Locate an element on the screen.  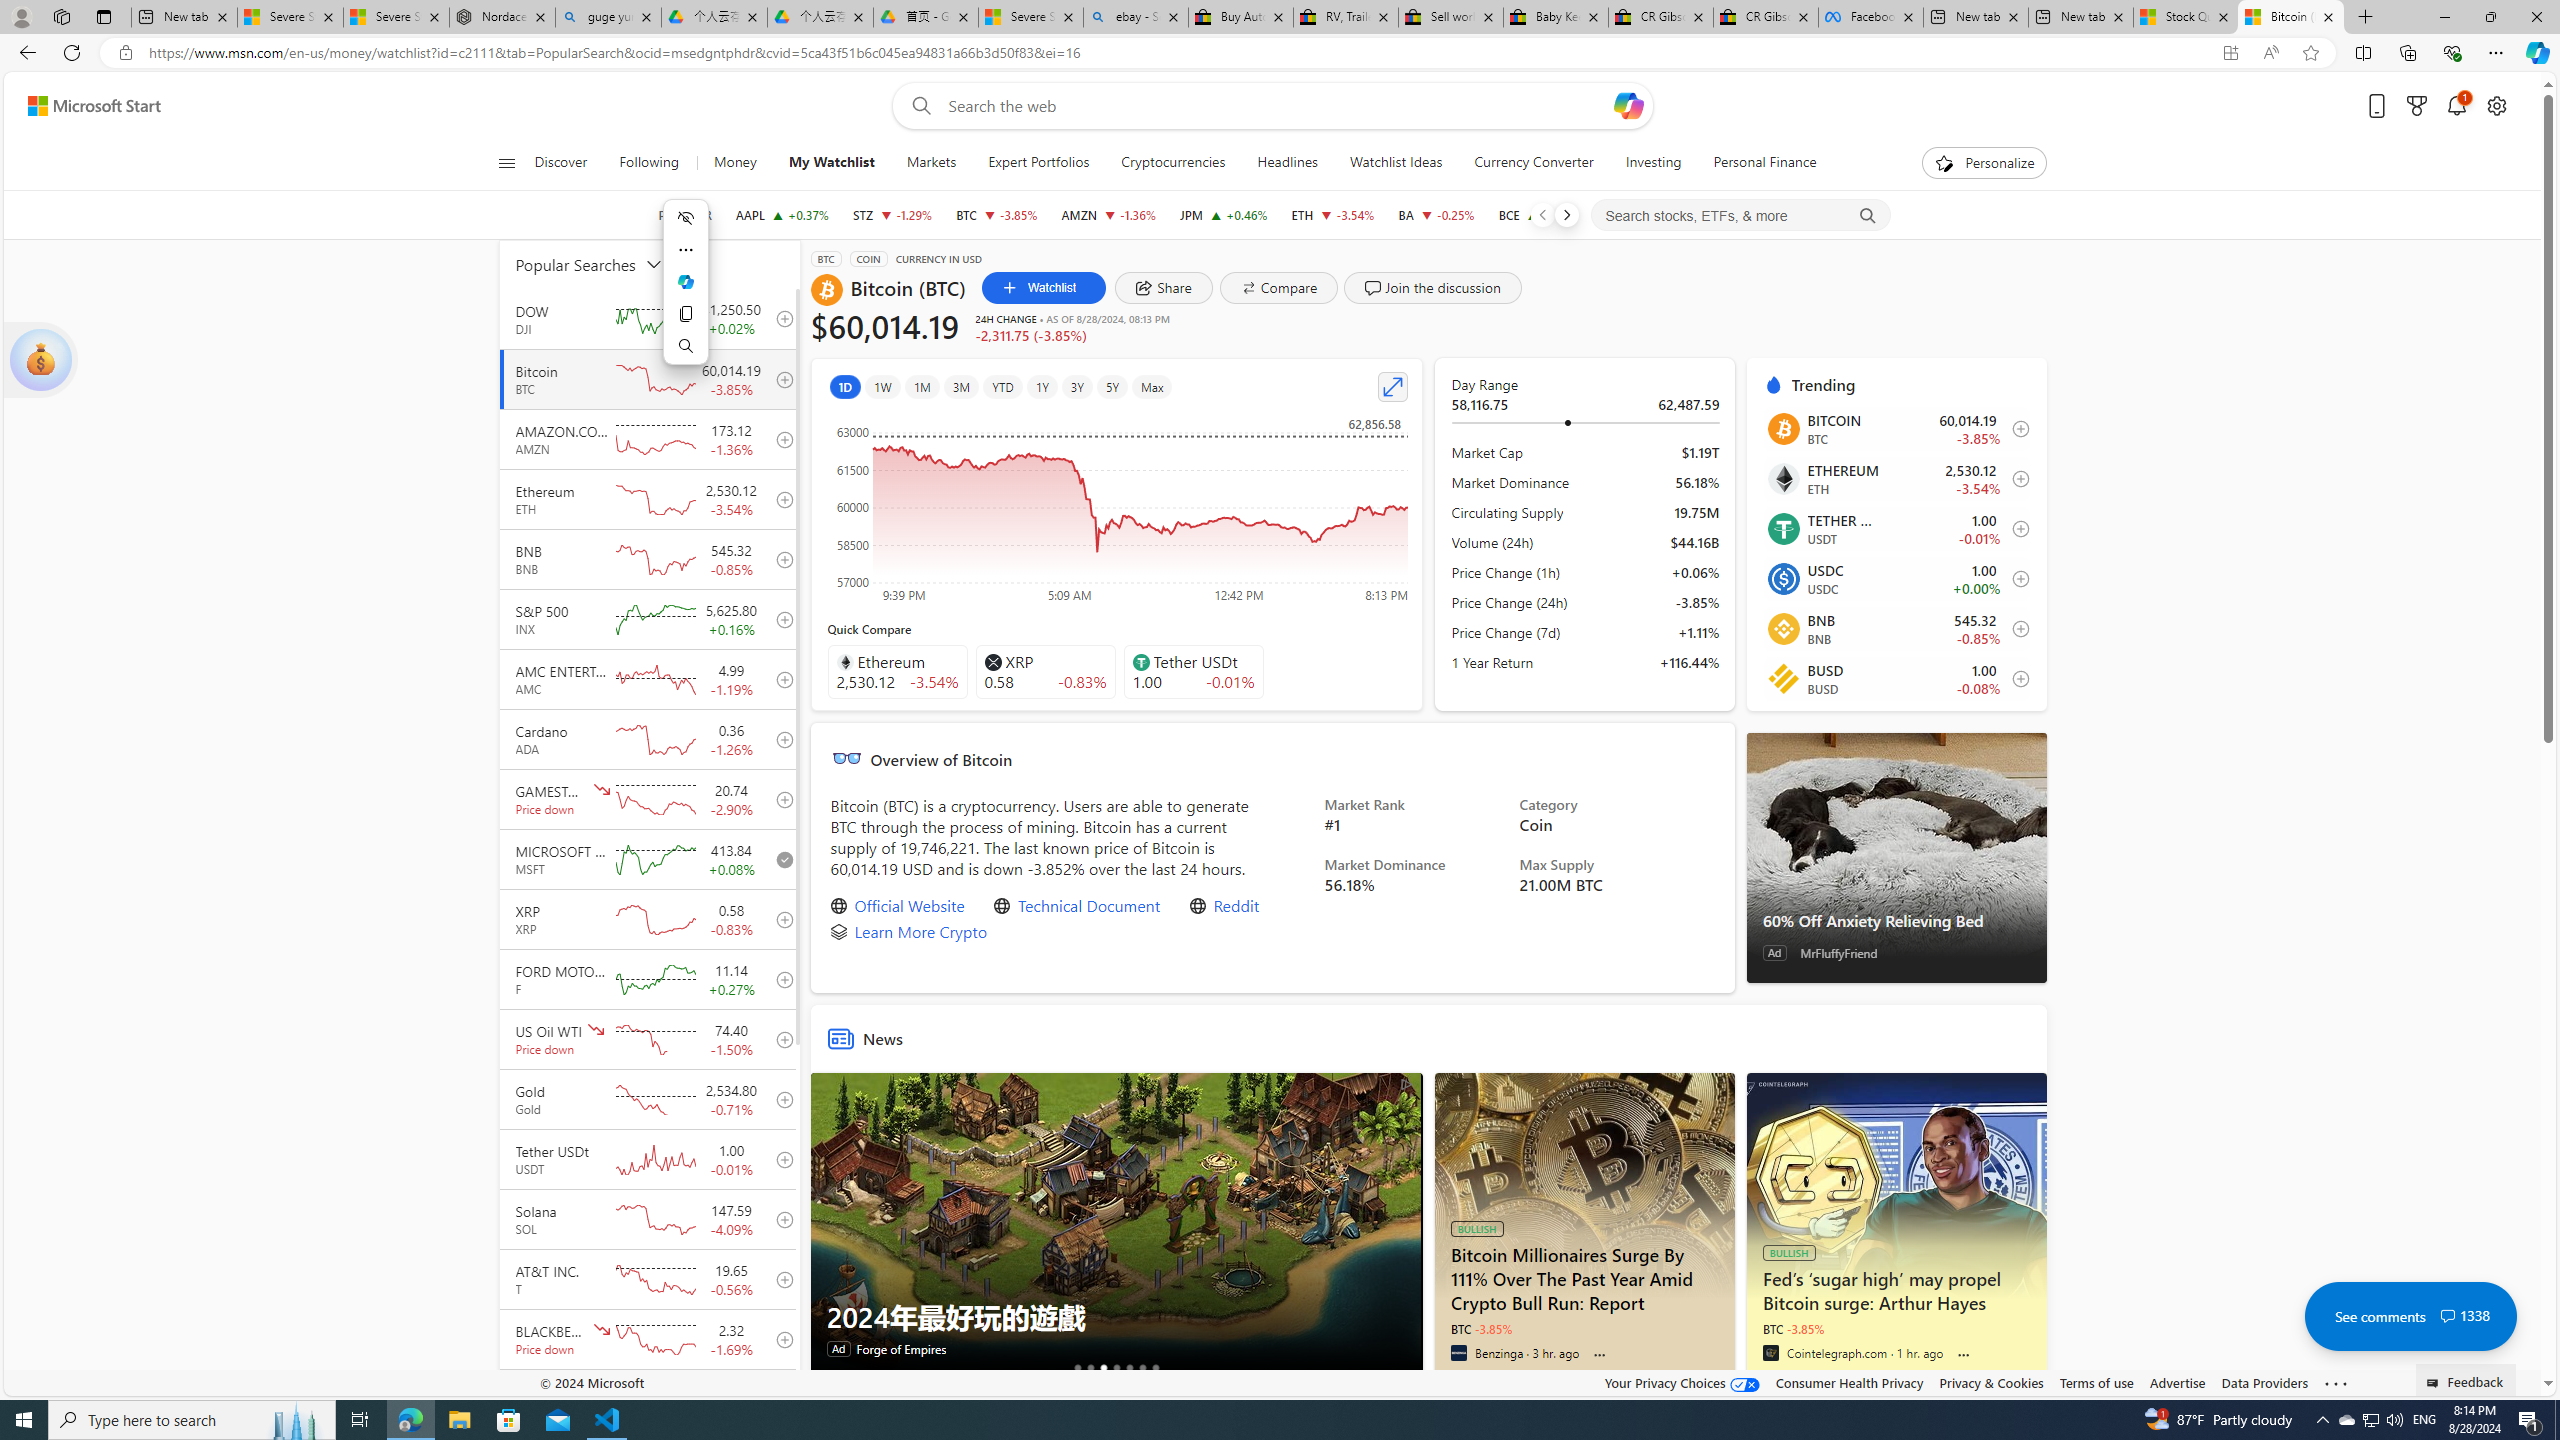
BUSD BUSD decrease 1.00 -0.00 -0.08% itemundefined is located at coordinates (1896, 678).